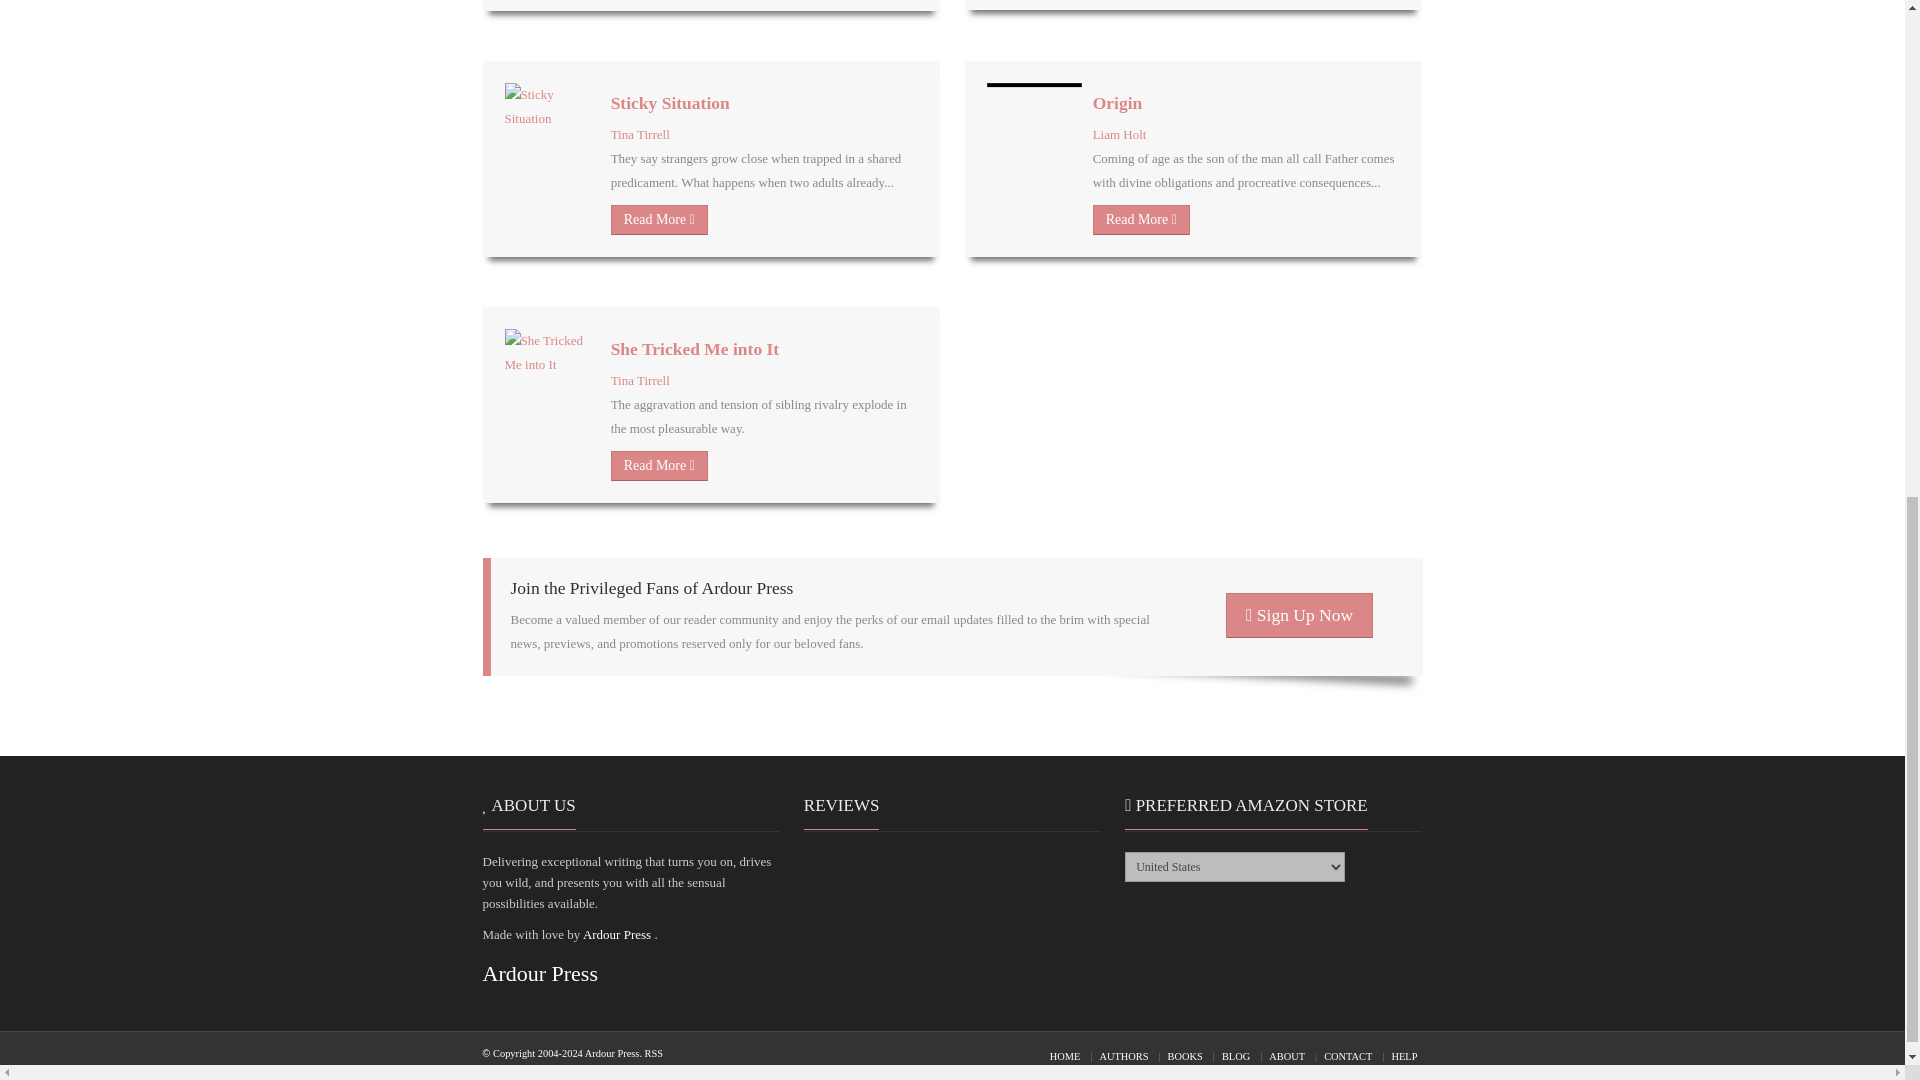 The height and width of the screenshot is (1080, 1920). What do you see at coordinates (1141, 220) in the screenshot?
I see `Read More` at bounding box center [1141, 220].